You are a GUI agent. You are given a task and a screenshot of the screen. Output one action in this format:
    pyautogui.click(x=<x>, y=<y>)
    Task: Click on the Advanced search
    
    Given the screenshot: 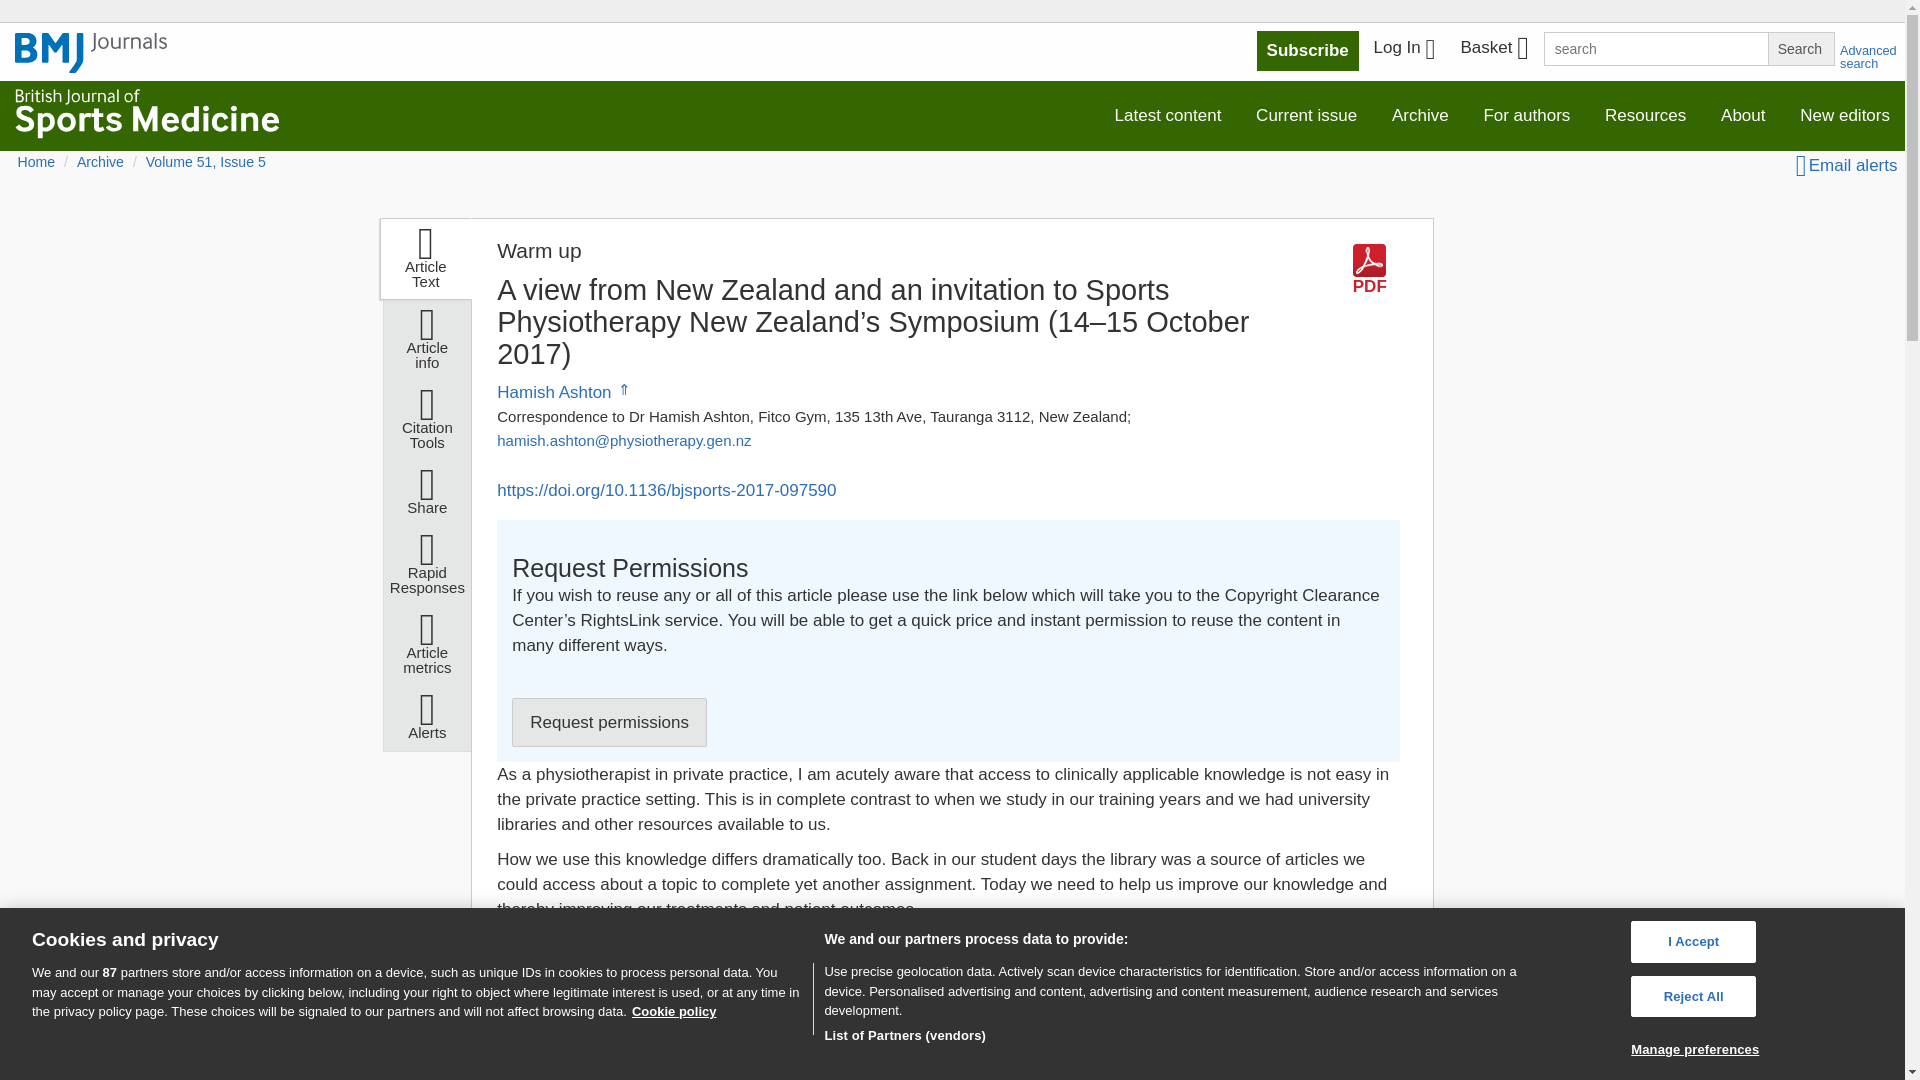 What is the action you would take?
    pyautogui.click(x=1868, y=57)
    